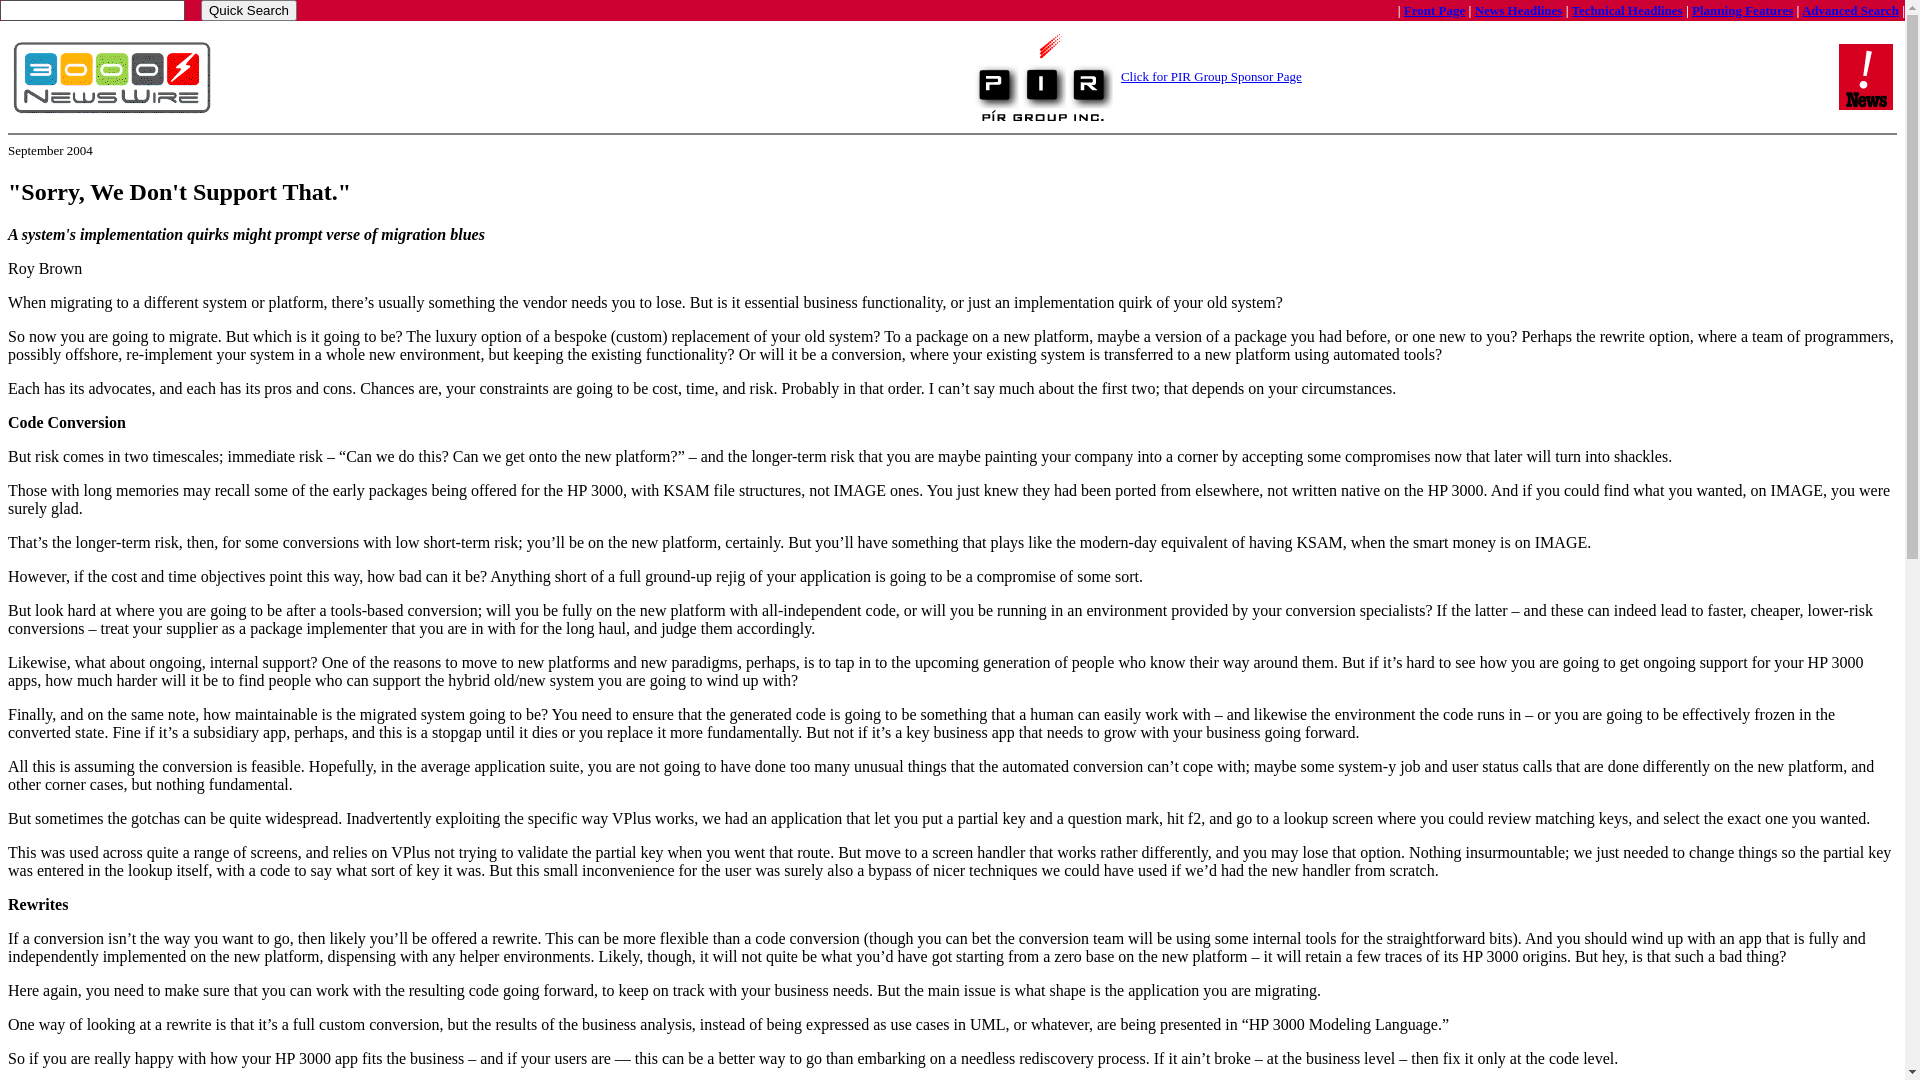 The image size is (1920, 1080). I want to click on News Headlines, so click(1519, 10).